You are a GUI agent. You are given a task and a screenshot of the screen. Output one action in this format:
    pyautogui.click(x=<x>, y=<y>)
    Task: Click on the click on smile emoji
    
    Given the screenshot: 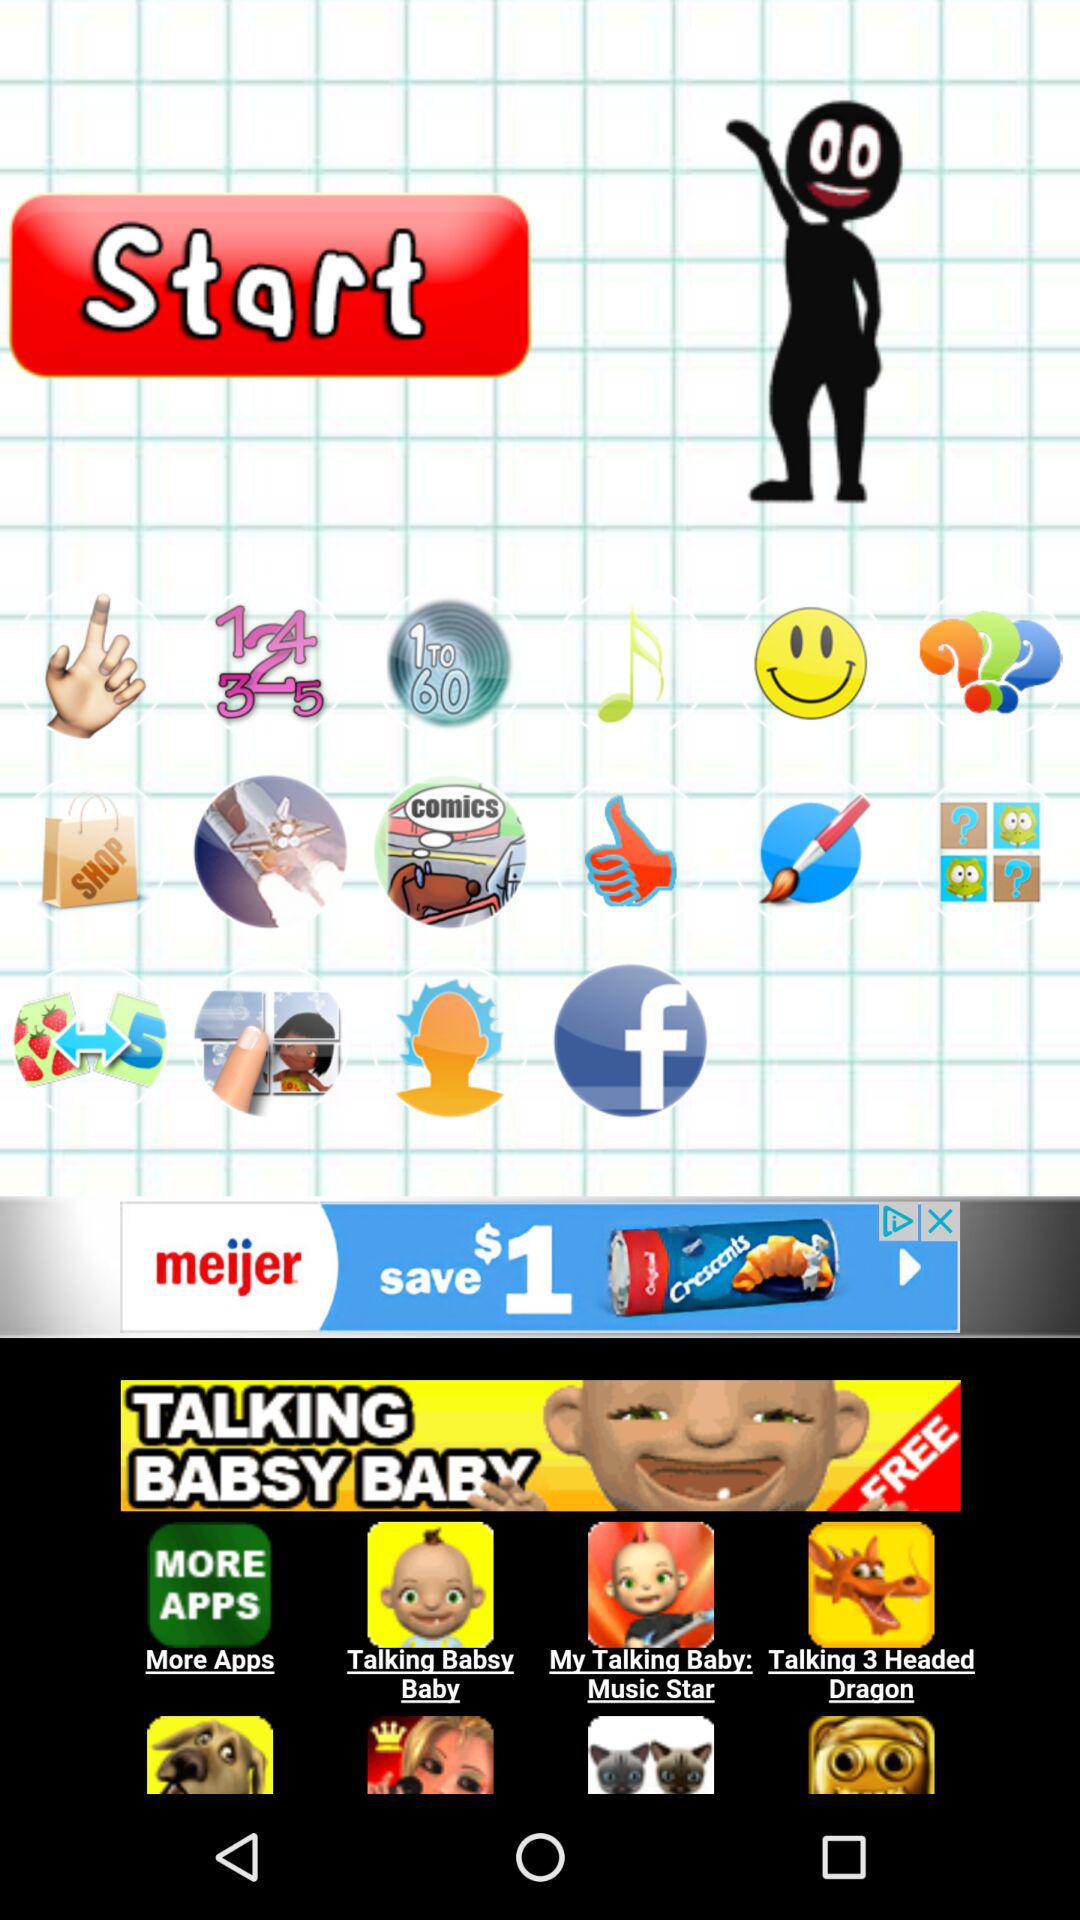 What is the action you would take?
    pyautogui.click(x=810, y=663)
    